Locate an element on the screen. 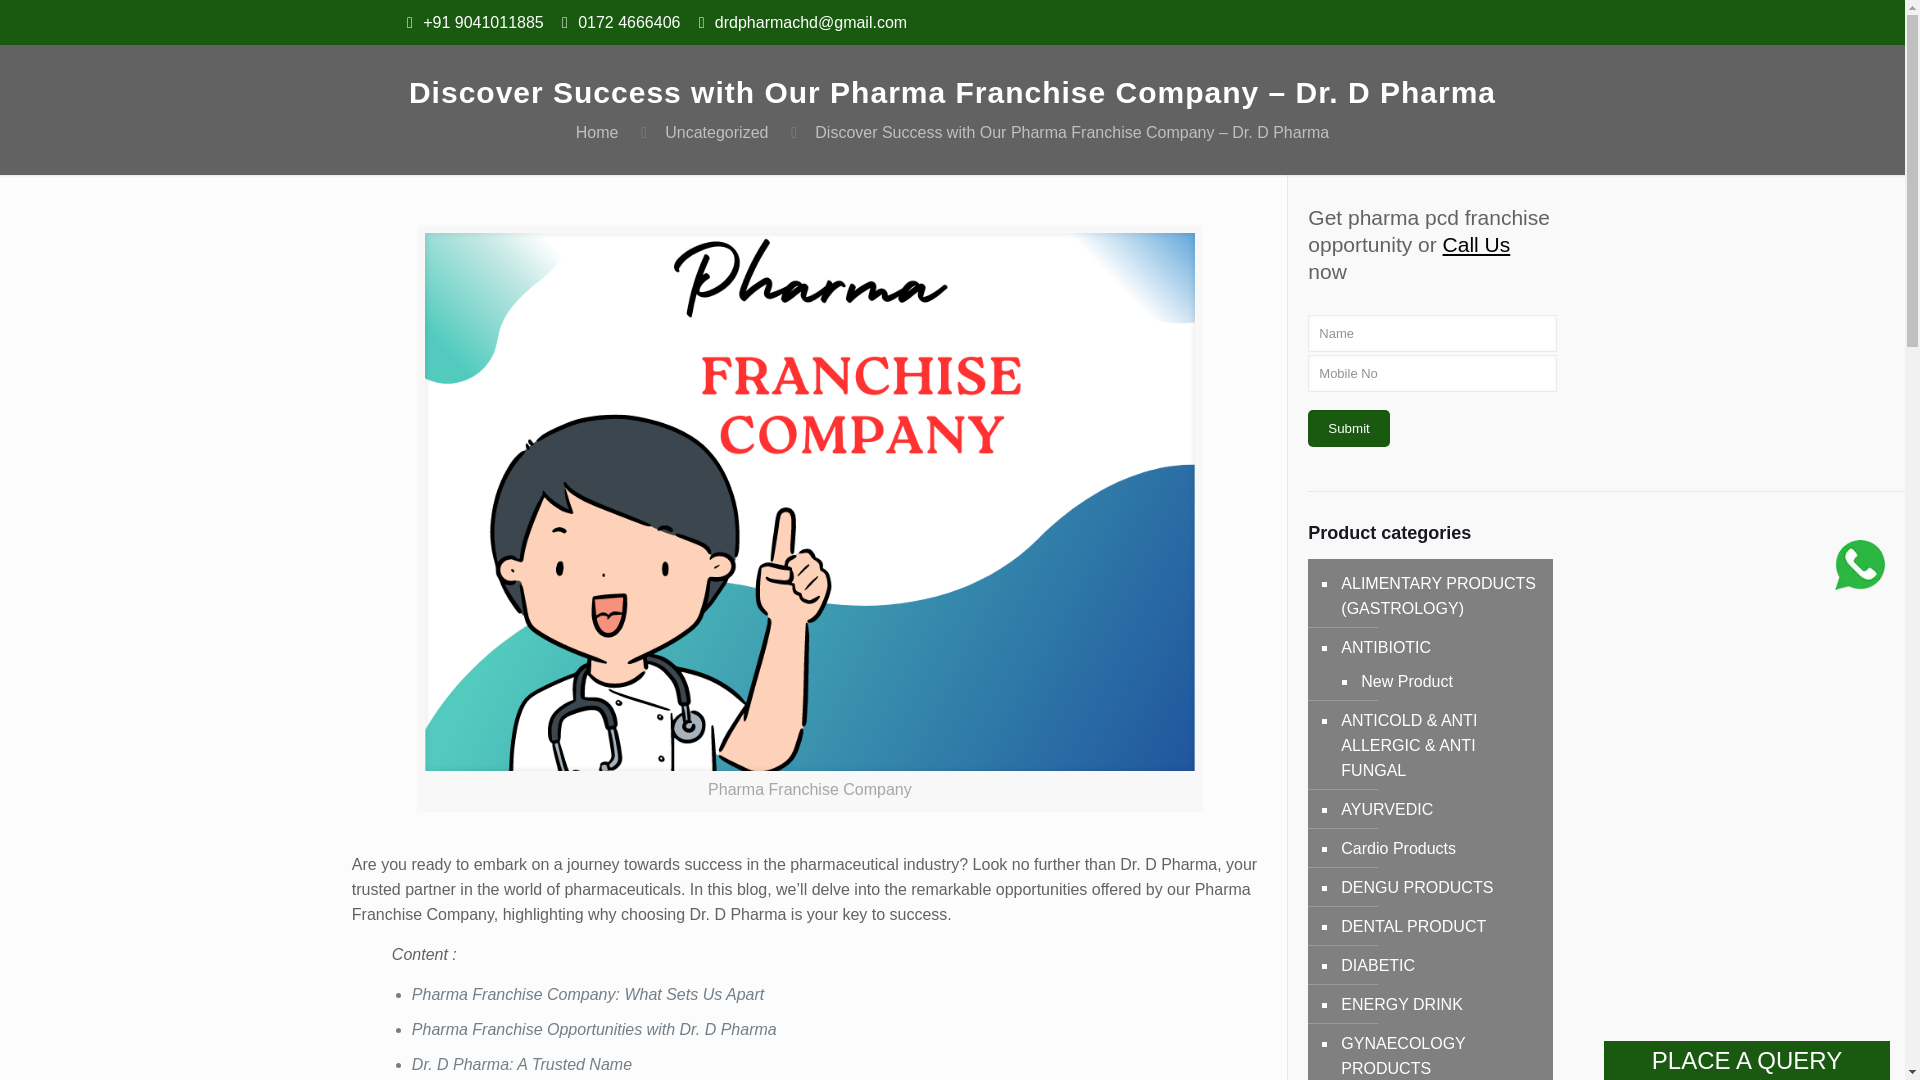 This screenshot has width=1920, height=1080. 0172 4666406 is located at coordinates (628, 22).